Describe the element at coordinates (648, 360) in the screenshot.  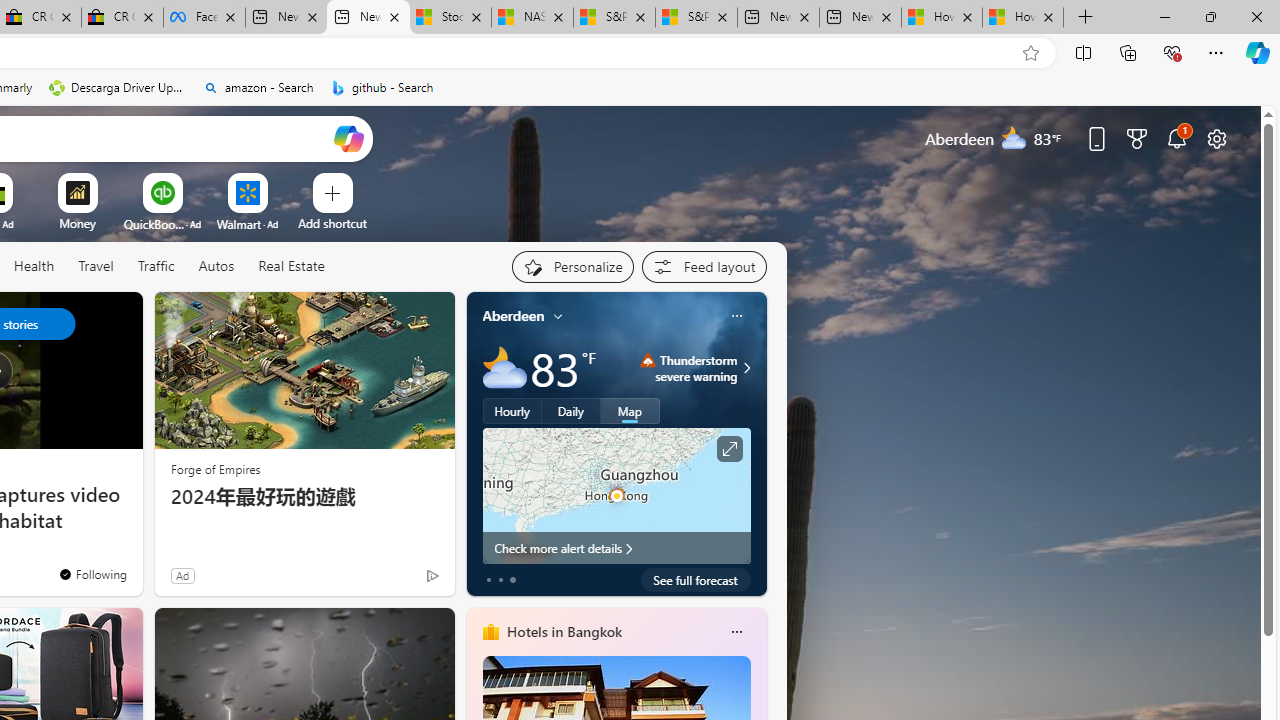
I see `Thunderstorm - Severe` at that location.